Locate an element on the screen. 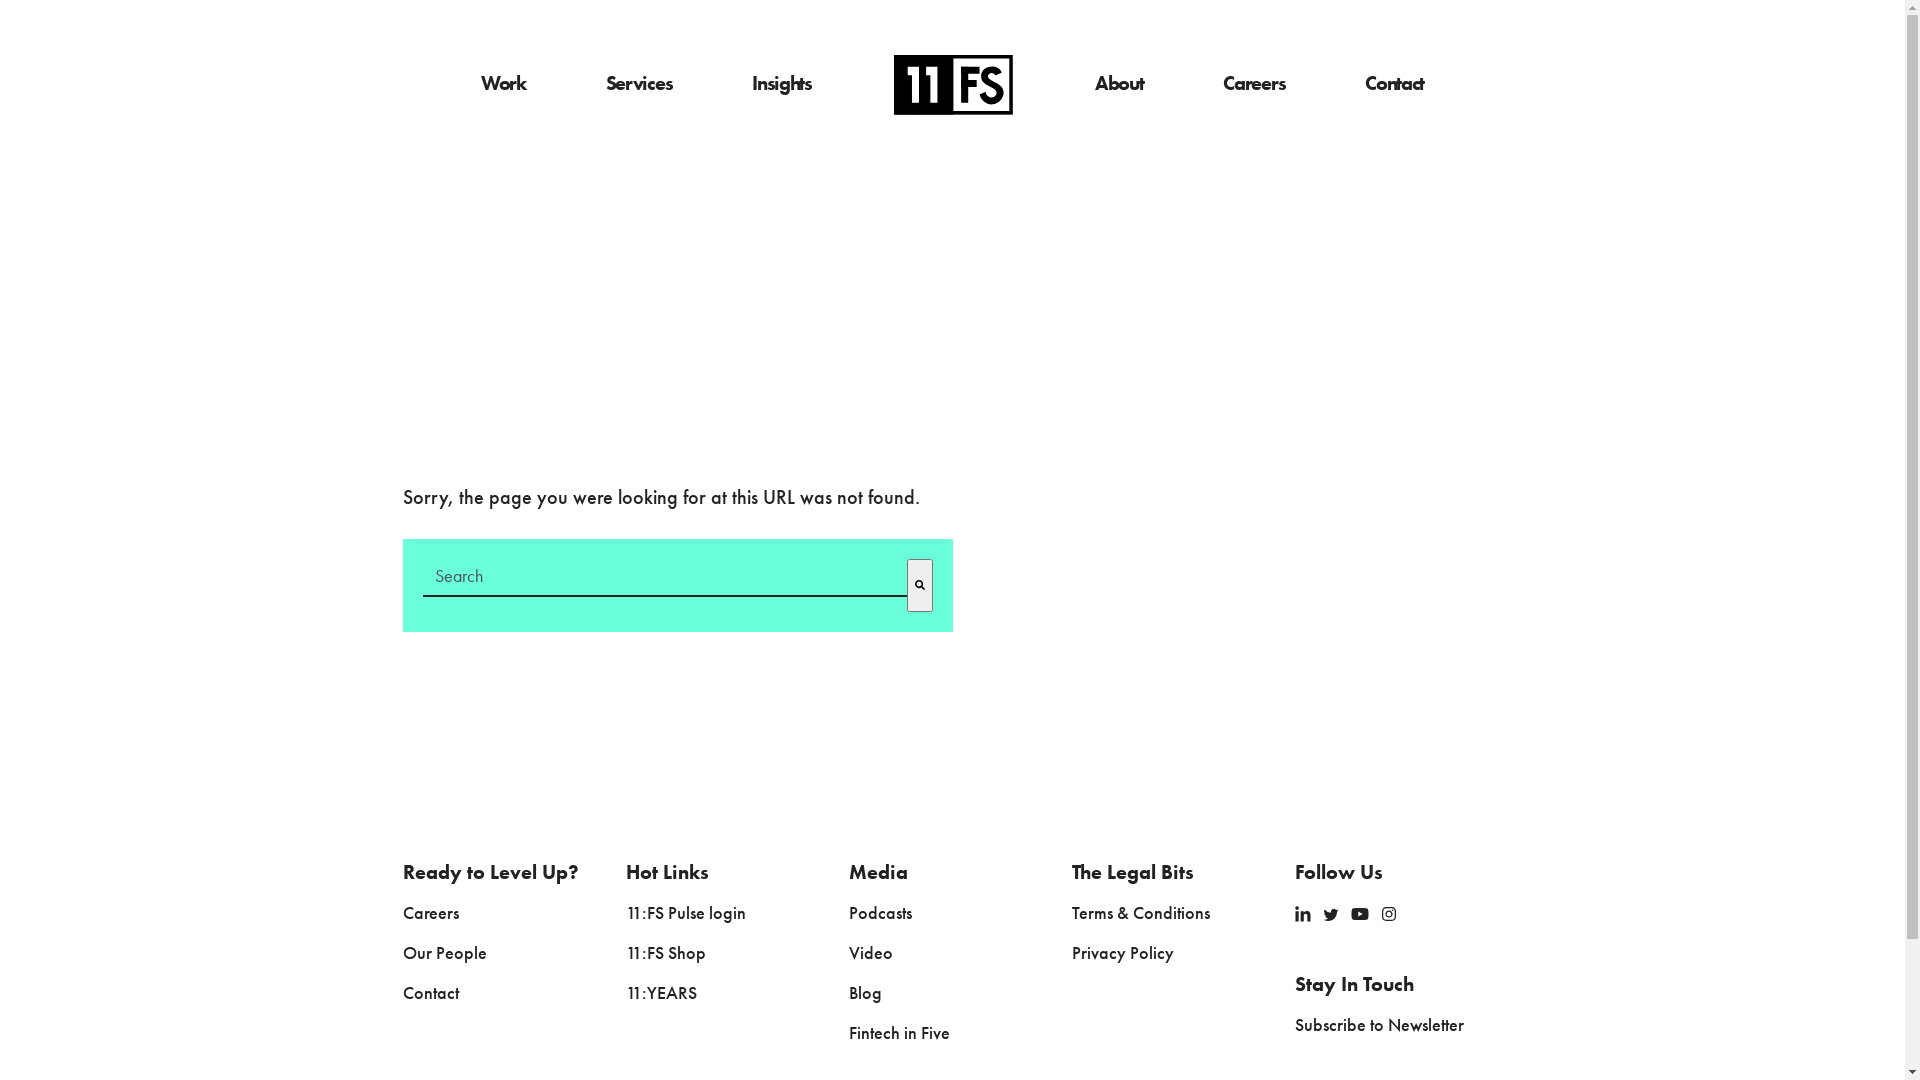  Terms & Conditions is located at coordinates (1141, 914).